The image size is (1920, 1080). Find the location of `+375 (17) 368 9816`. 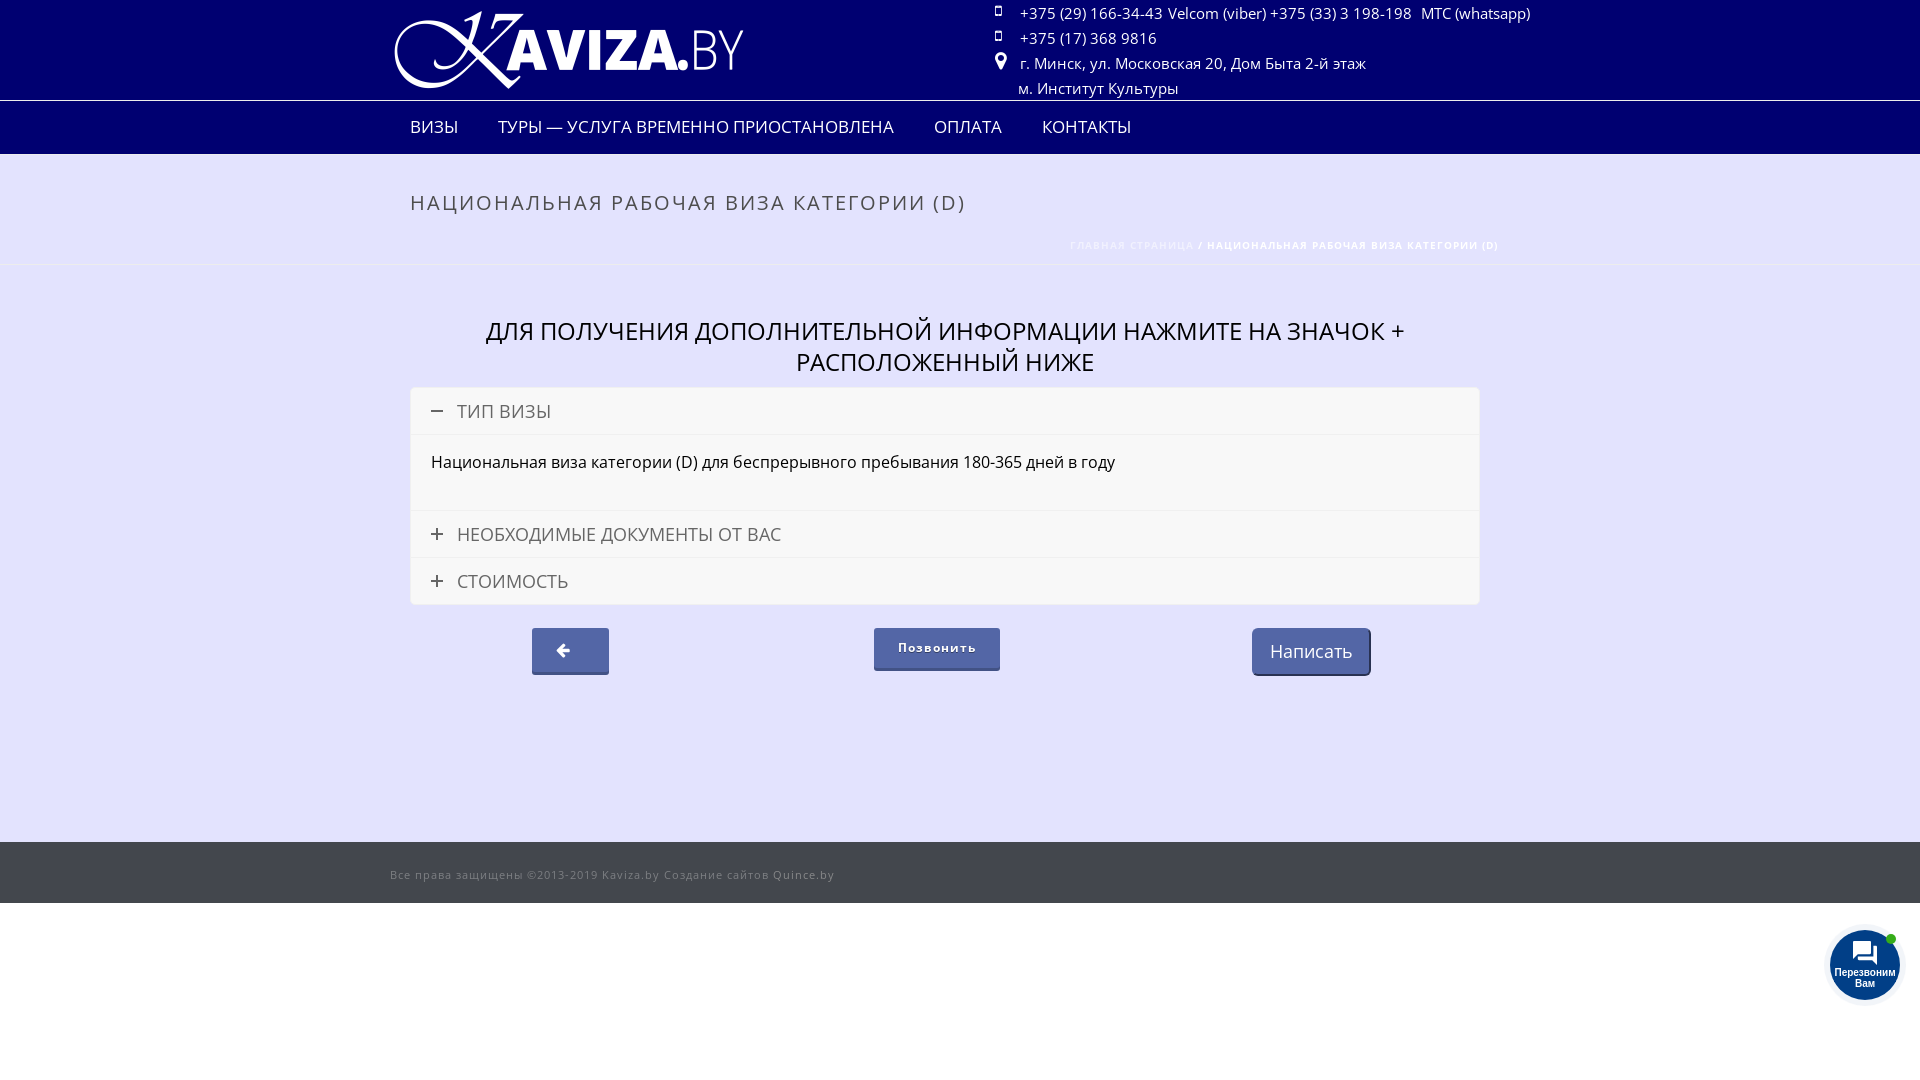

+375 (17) 368 9816 is located at coordinates (1091, 38).